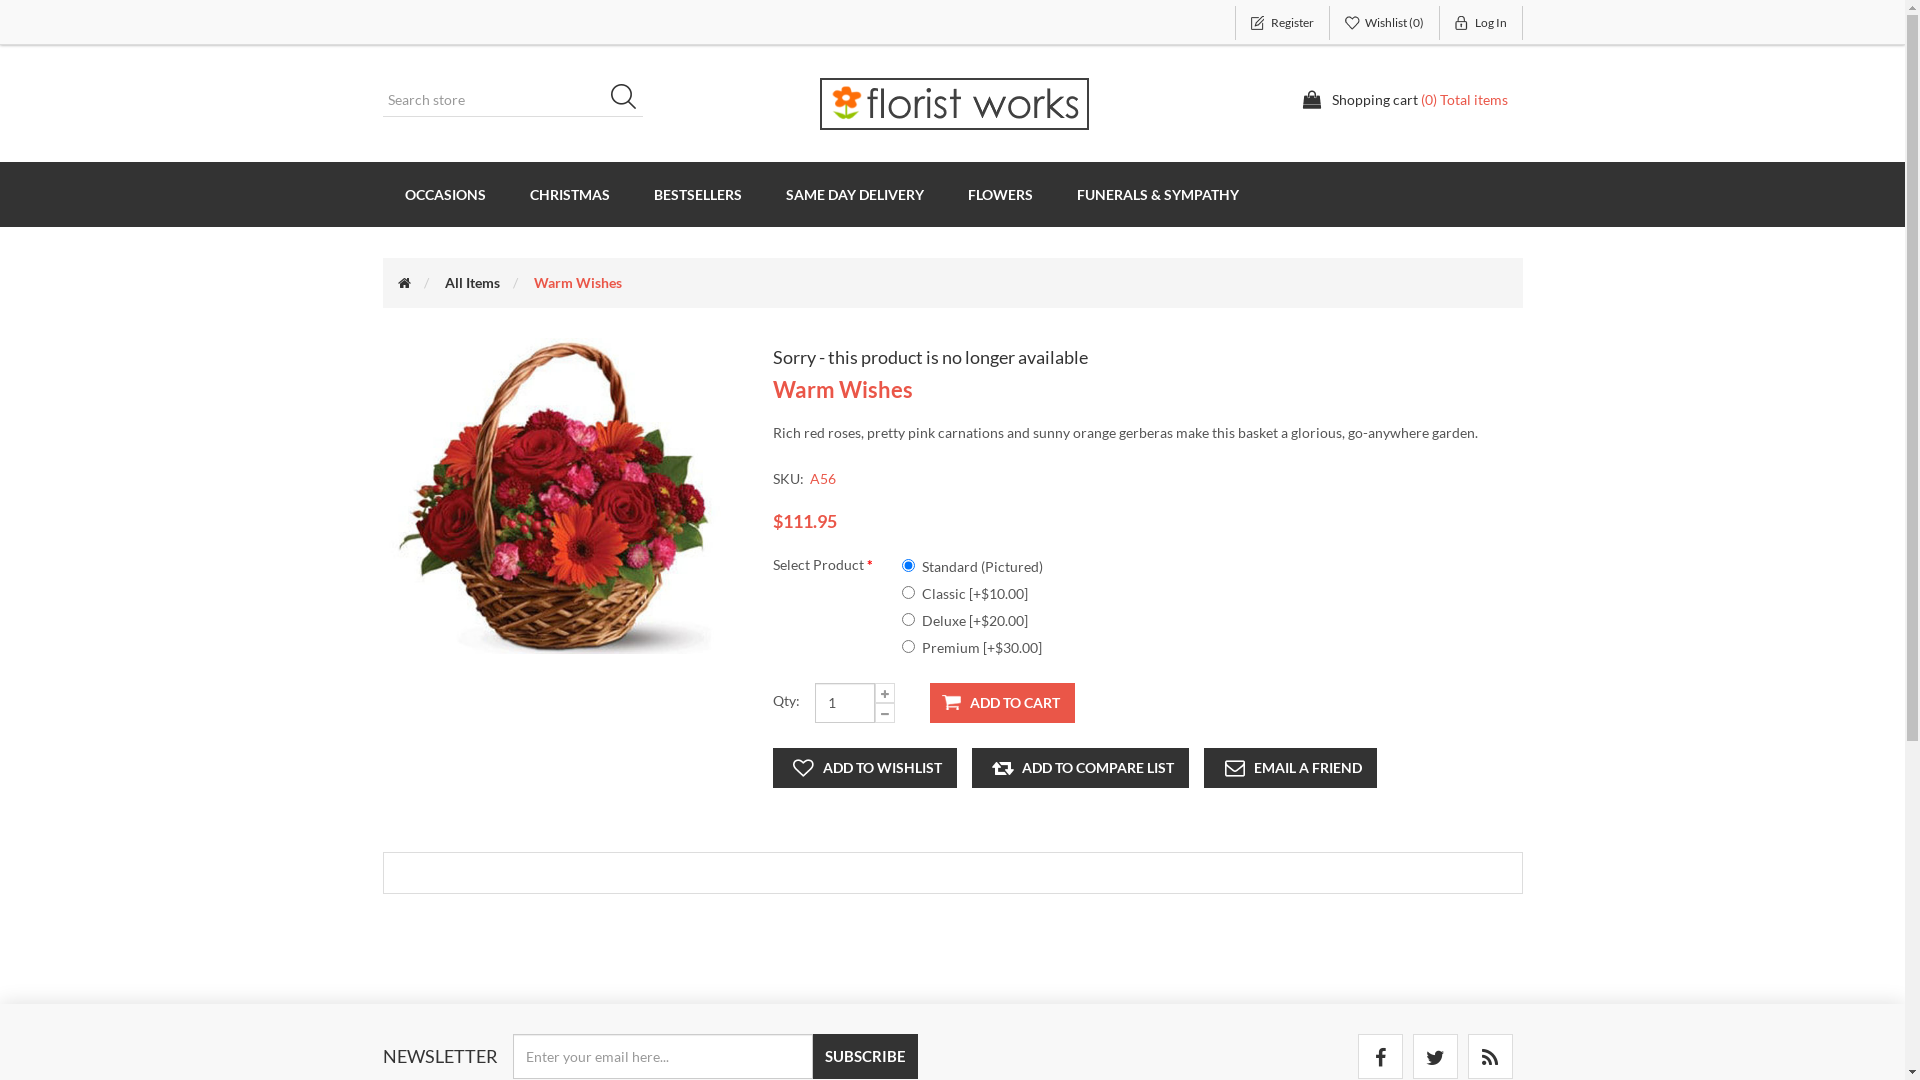  I want to click on BESTSELLERS, so click(698, 194).